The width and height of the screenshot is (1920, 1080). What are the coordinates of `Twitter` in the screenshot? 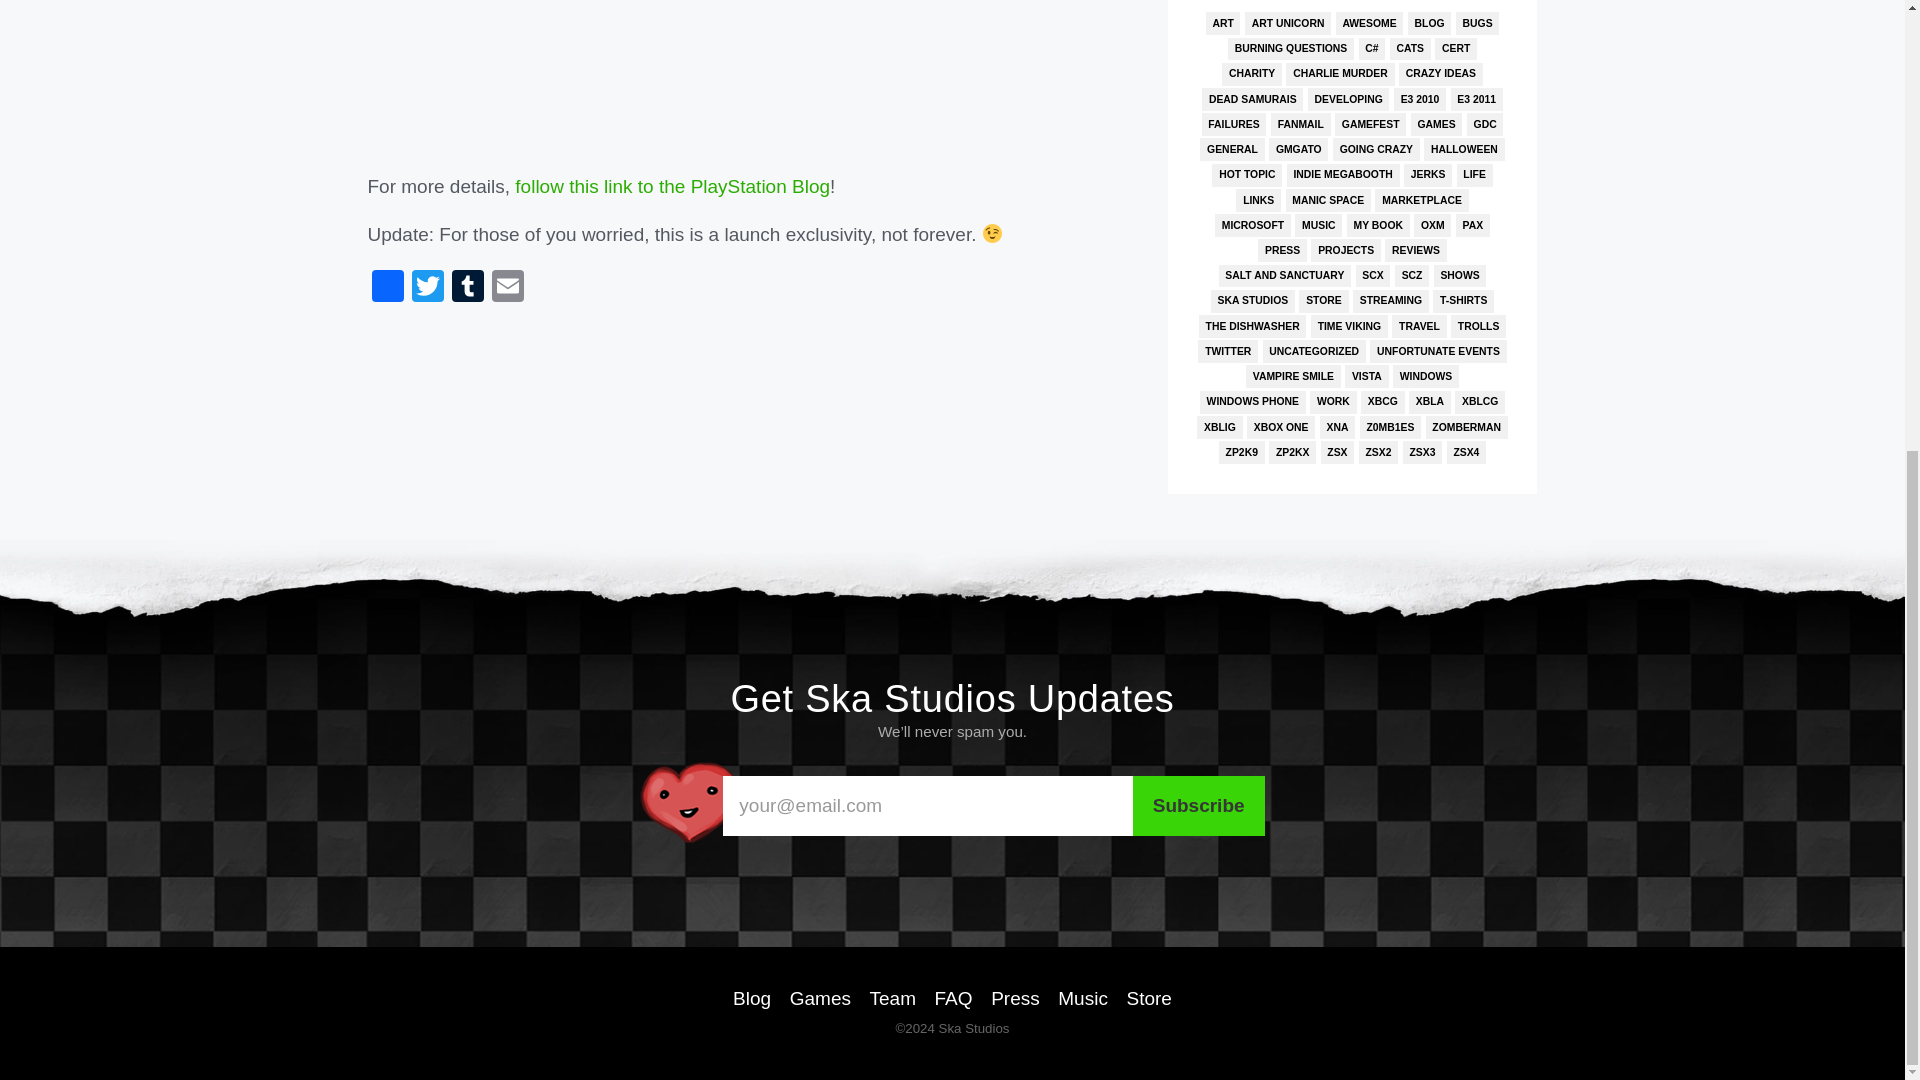 It's located at (427, 288).